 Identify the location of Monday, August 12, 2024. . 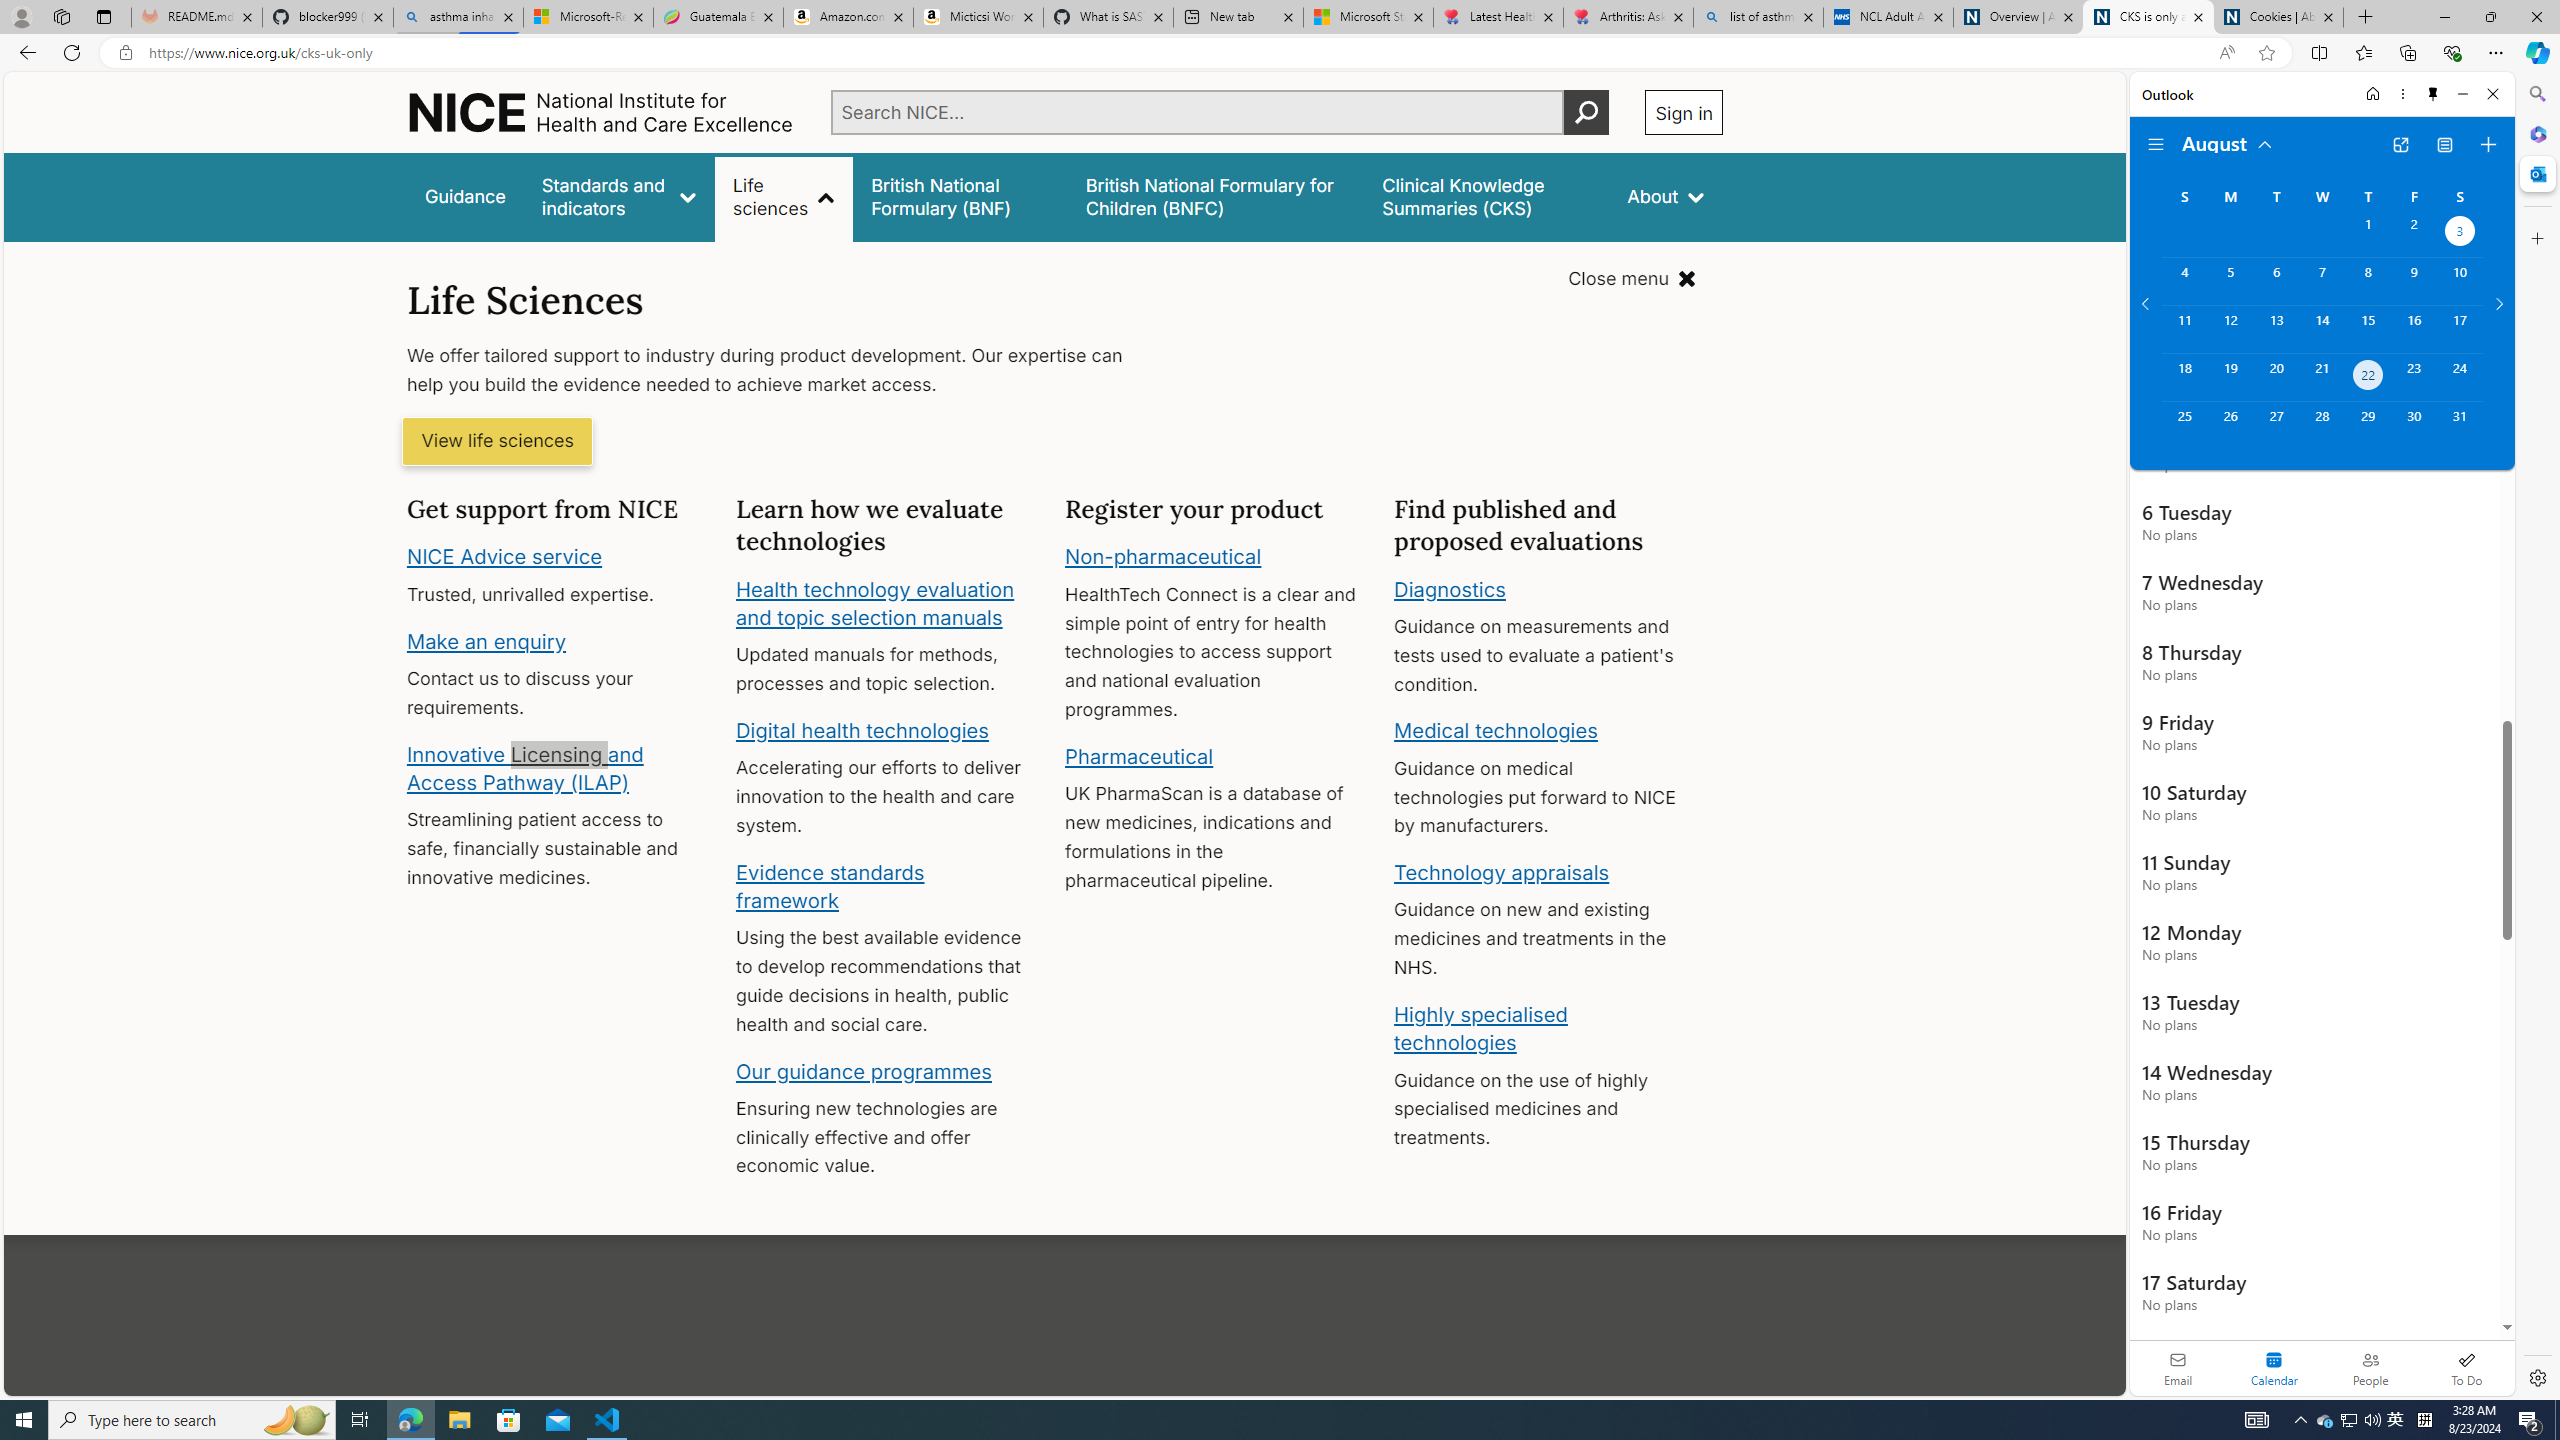
(2229, 328).